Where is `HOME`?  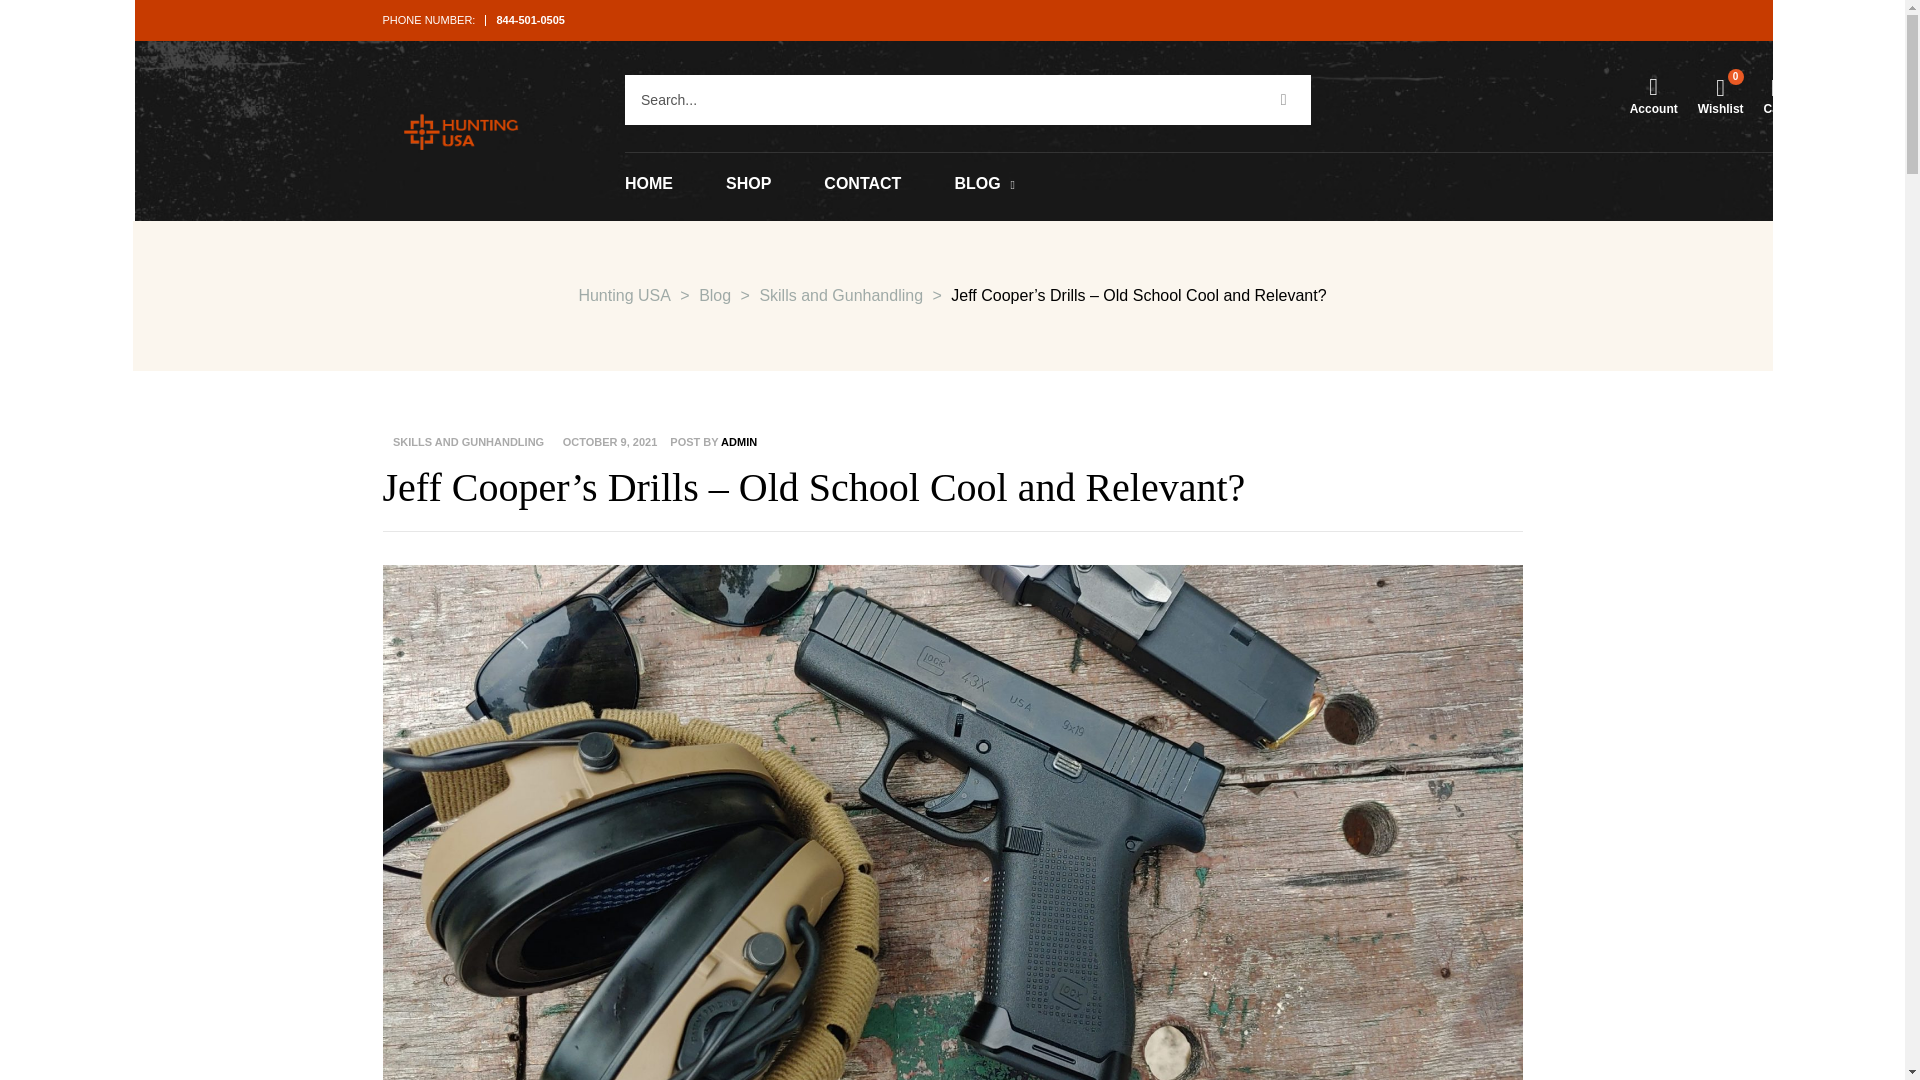
HOME is located at coordinates (649, 184).